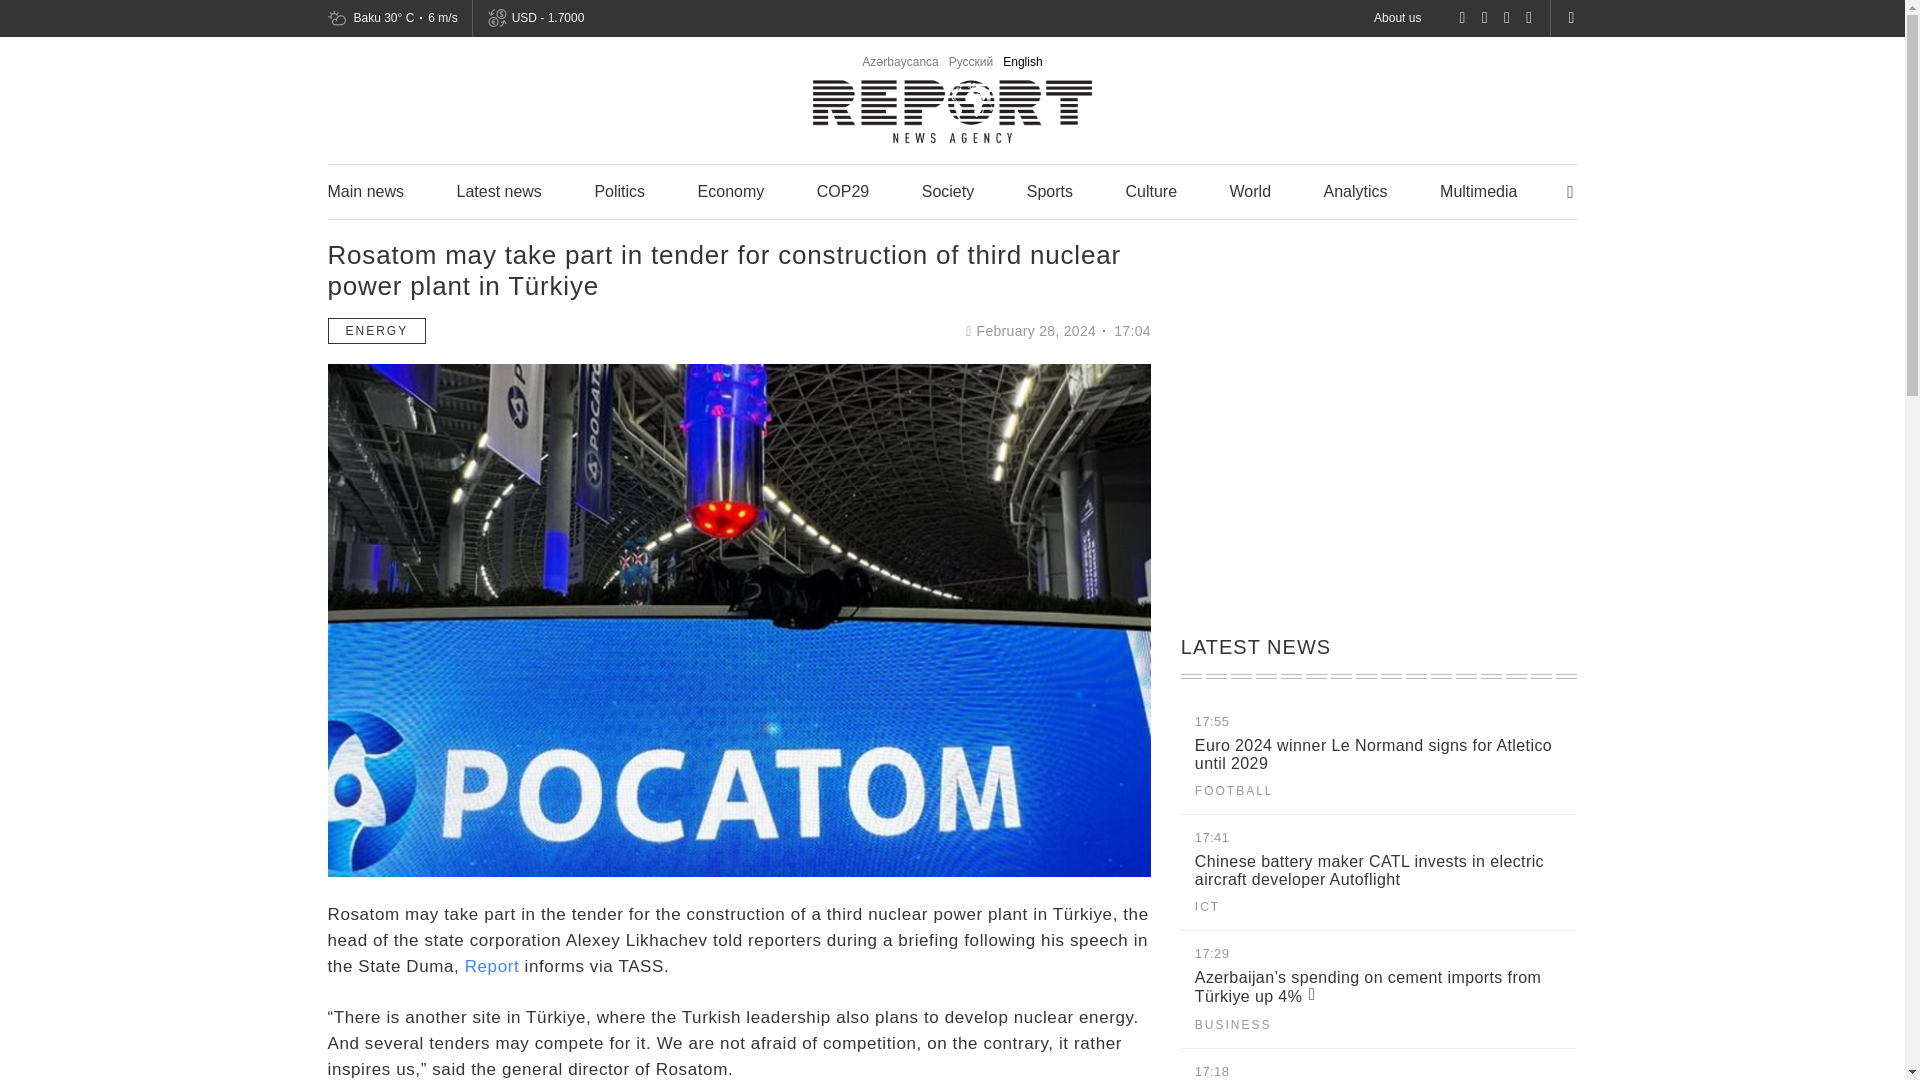  Describe the element at coordinates (731, 190) in the screenshot. I see `Economy` at that location.